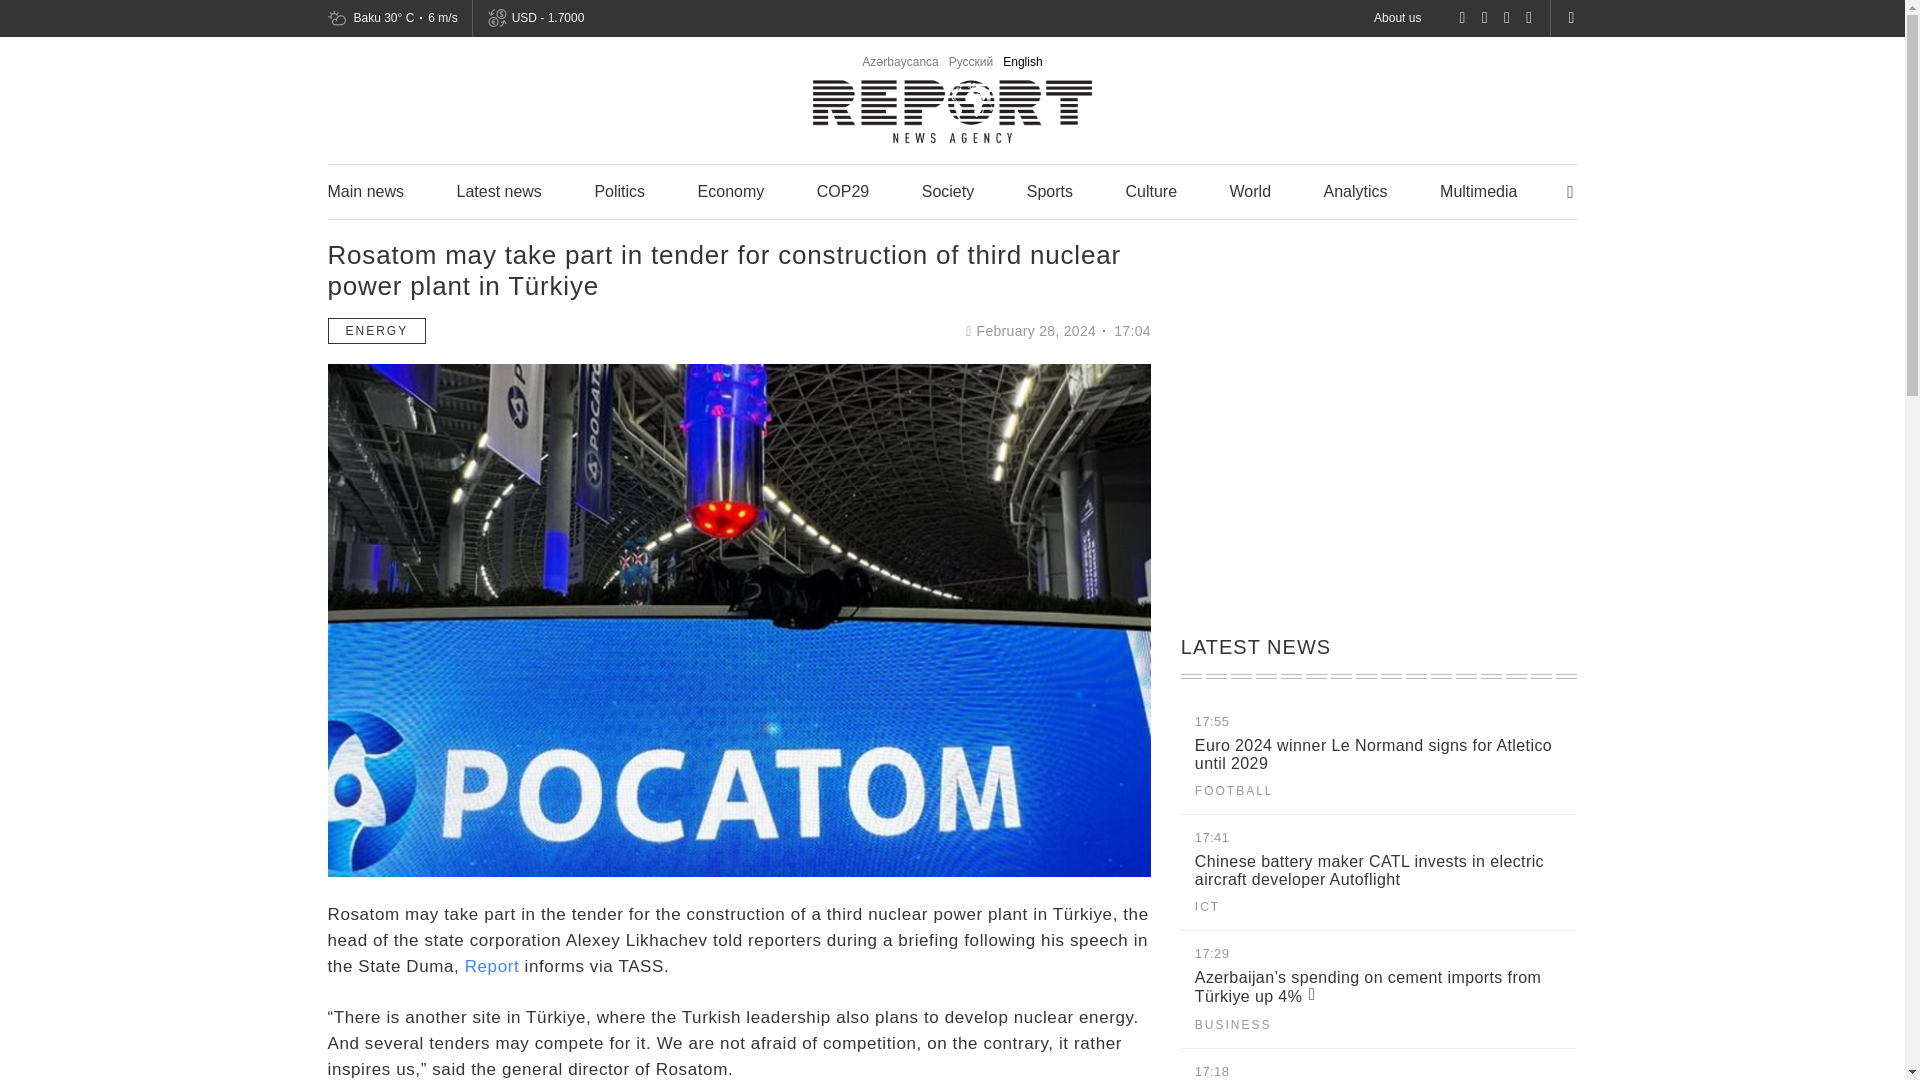  Describe the element at coordinates (731, 190) in the screenshot. I see `Economy` at that location.